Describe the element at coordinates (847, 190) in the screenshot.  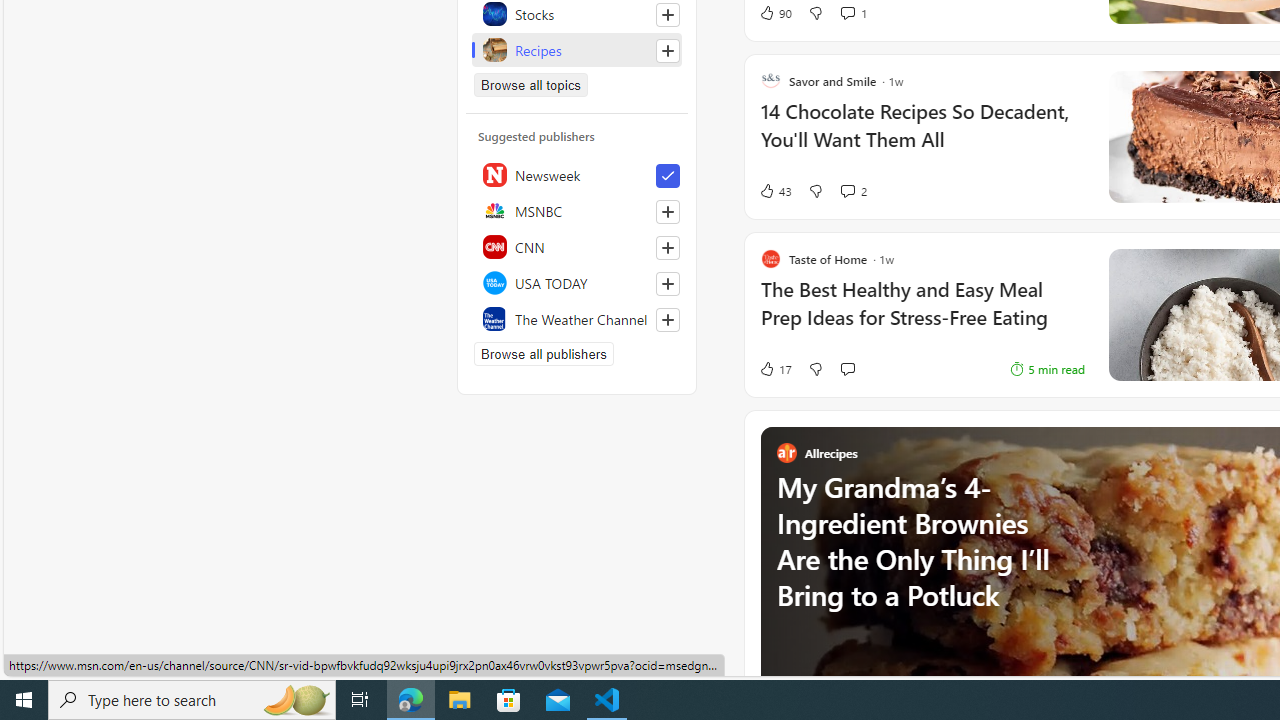
I see `View comments 2 Comment` at that location.